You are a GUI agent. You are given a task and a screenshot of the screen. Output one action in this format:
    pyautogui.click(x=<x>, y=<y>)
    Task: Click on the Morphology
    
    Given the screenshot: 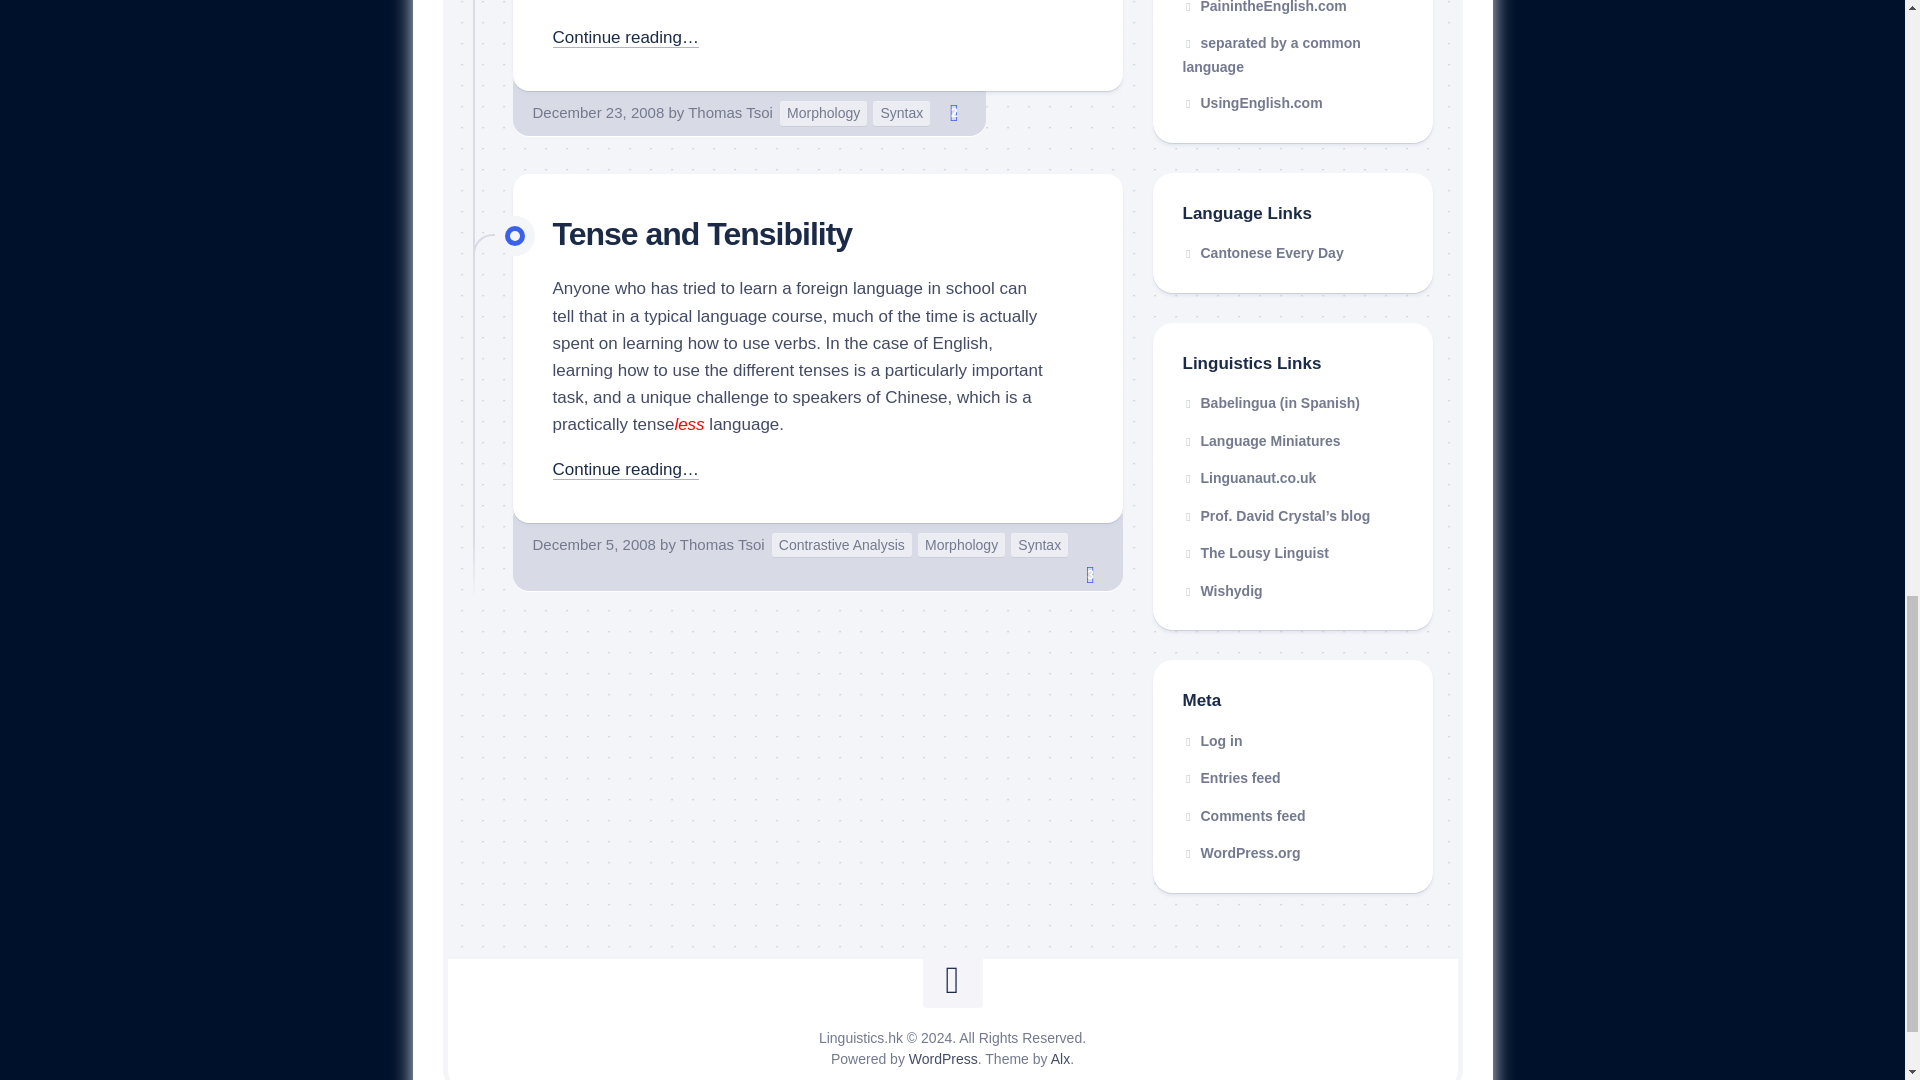 What is the action you would take?
    pyautogui.click(x=823, y=114)
    